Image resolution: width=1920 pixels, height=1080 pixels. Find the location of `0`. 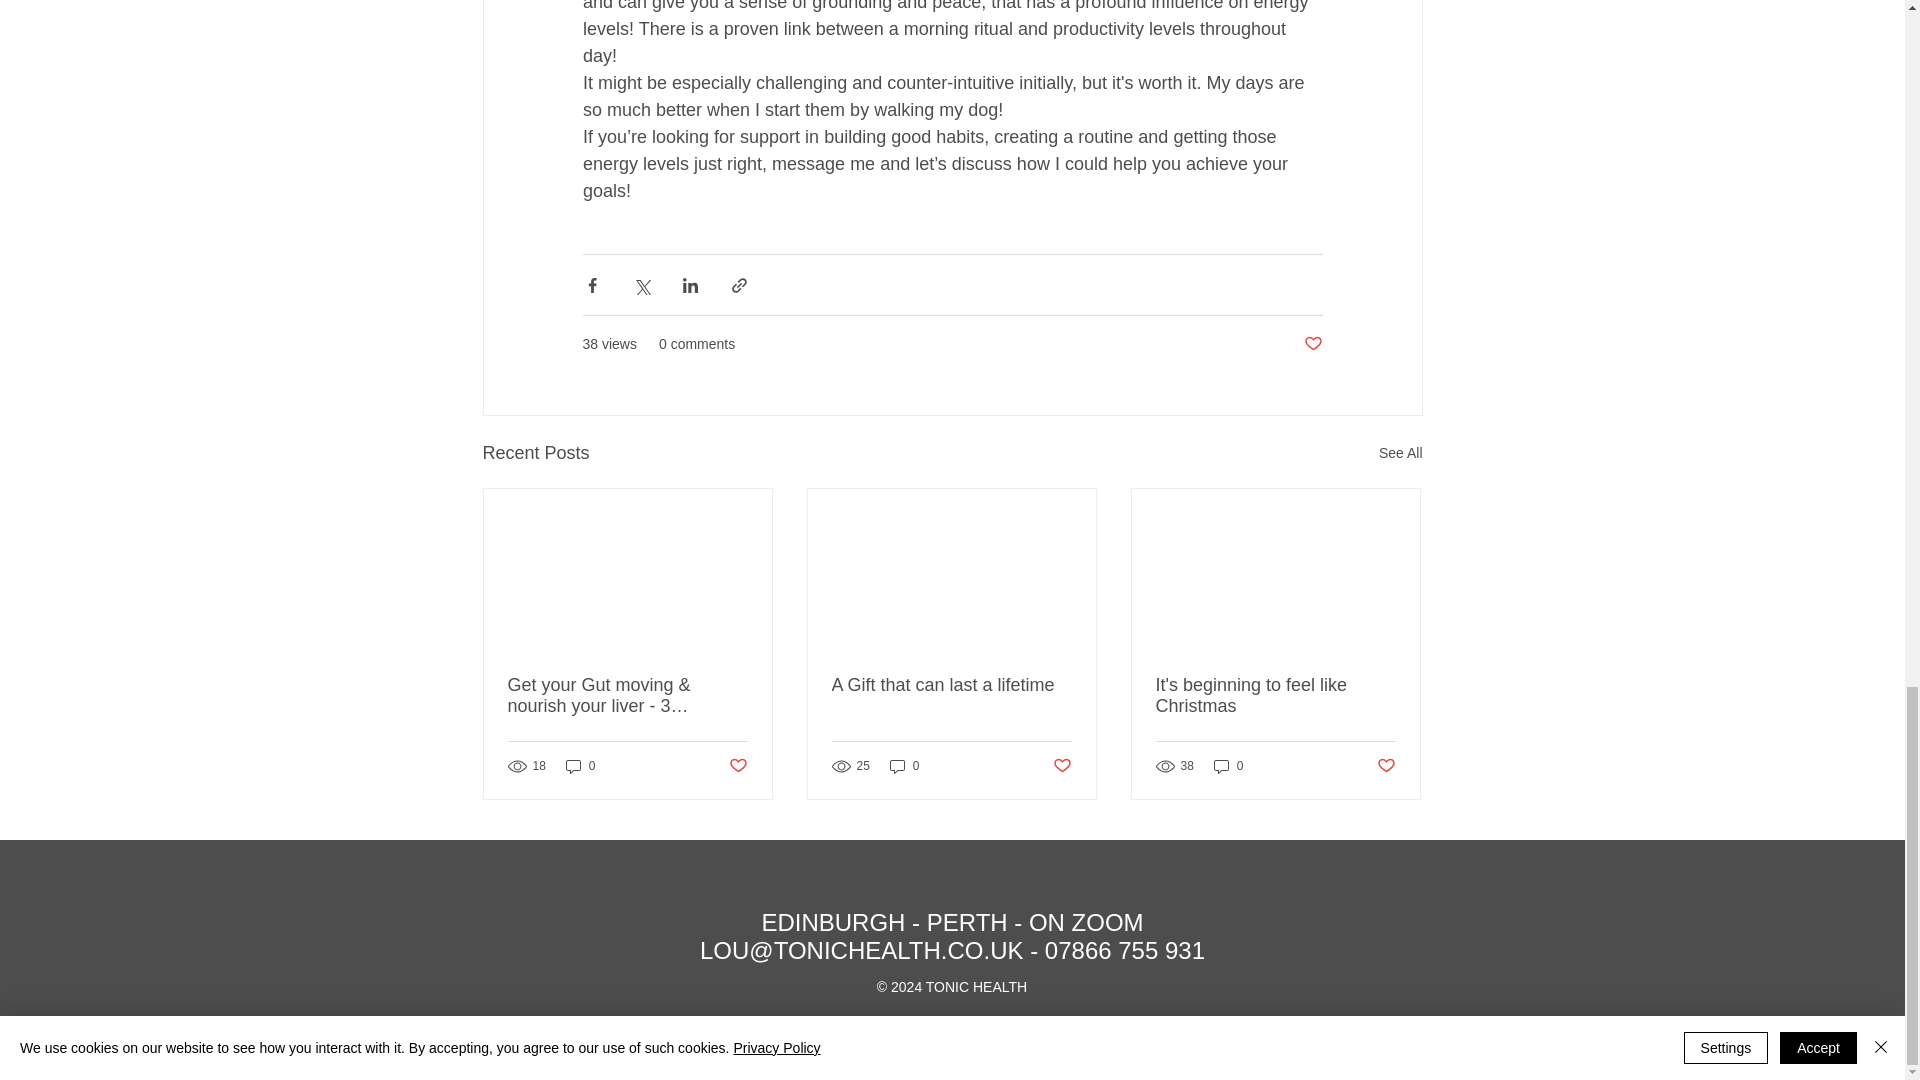

0 is located at coordinates (1228, 766).